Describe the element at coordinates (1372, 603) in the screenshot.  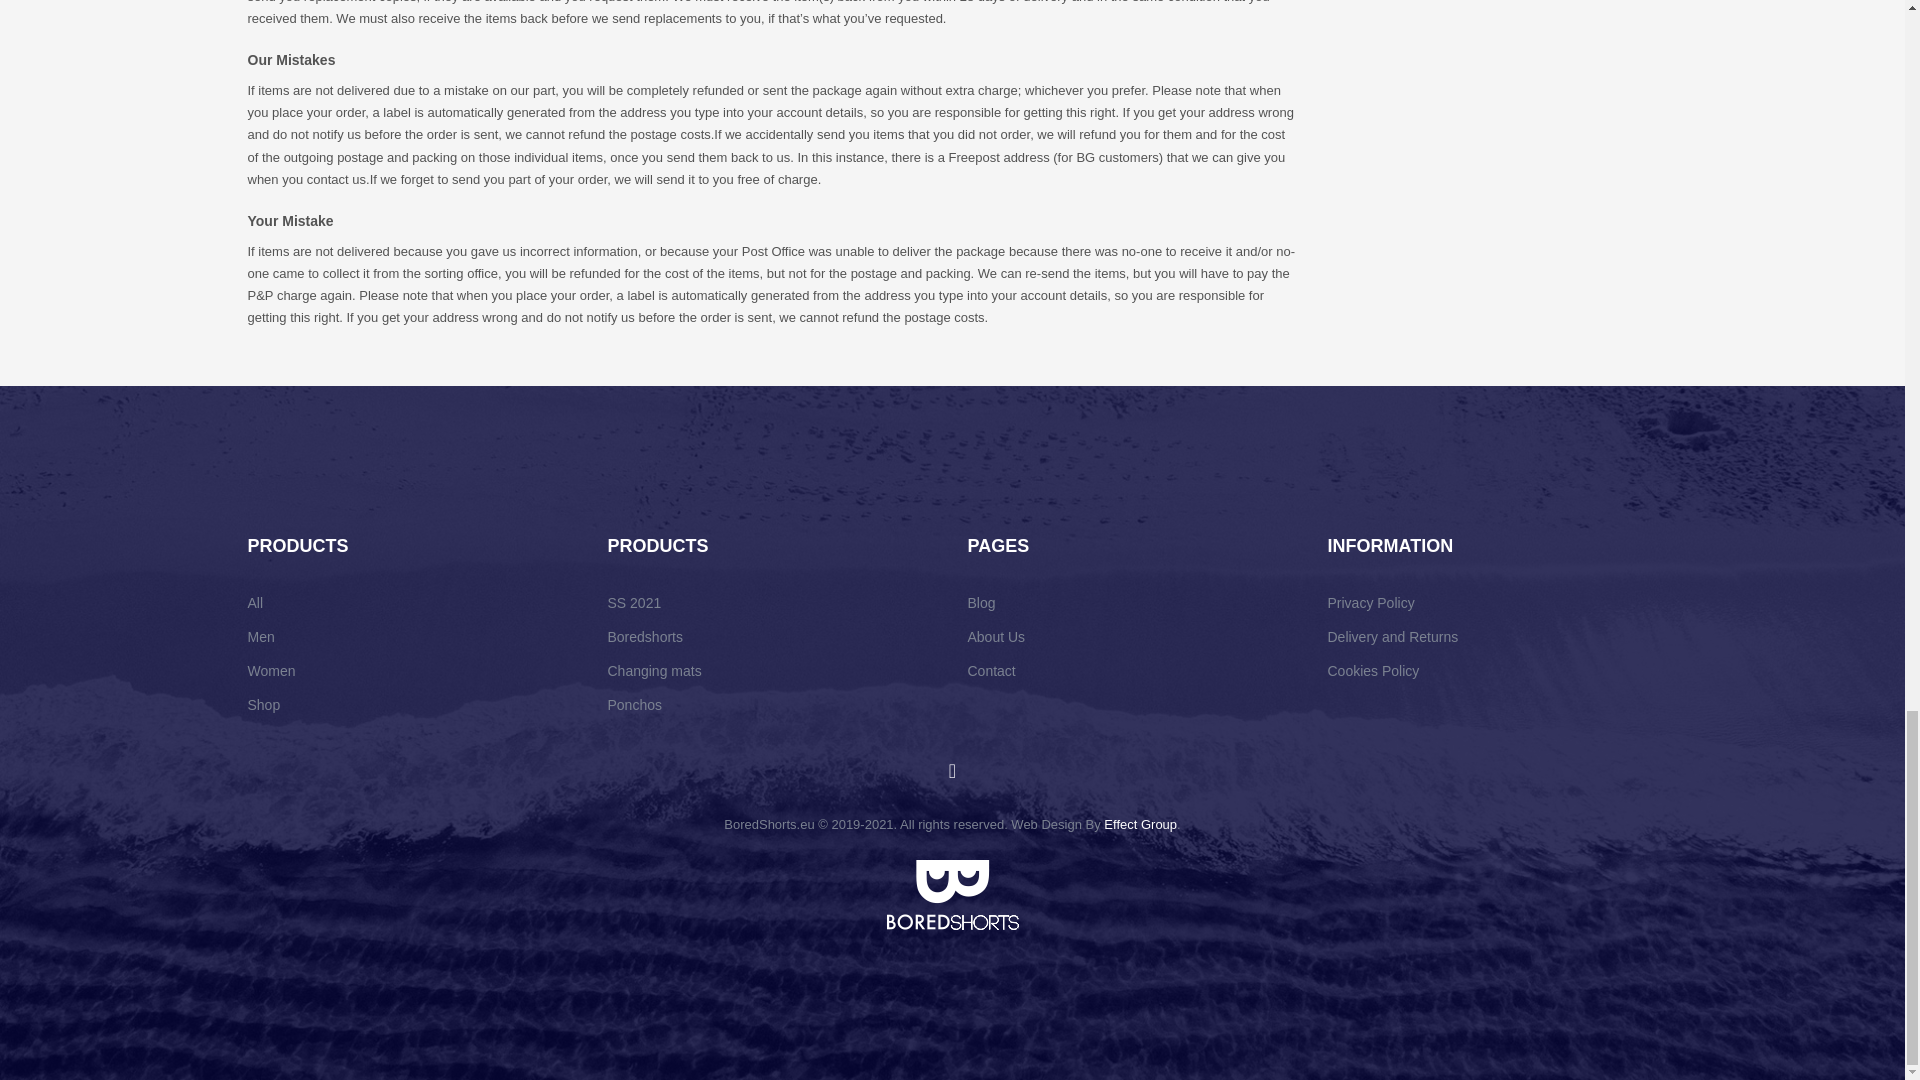
I see `About Us` at that location.